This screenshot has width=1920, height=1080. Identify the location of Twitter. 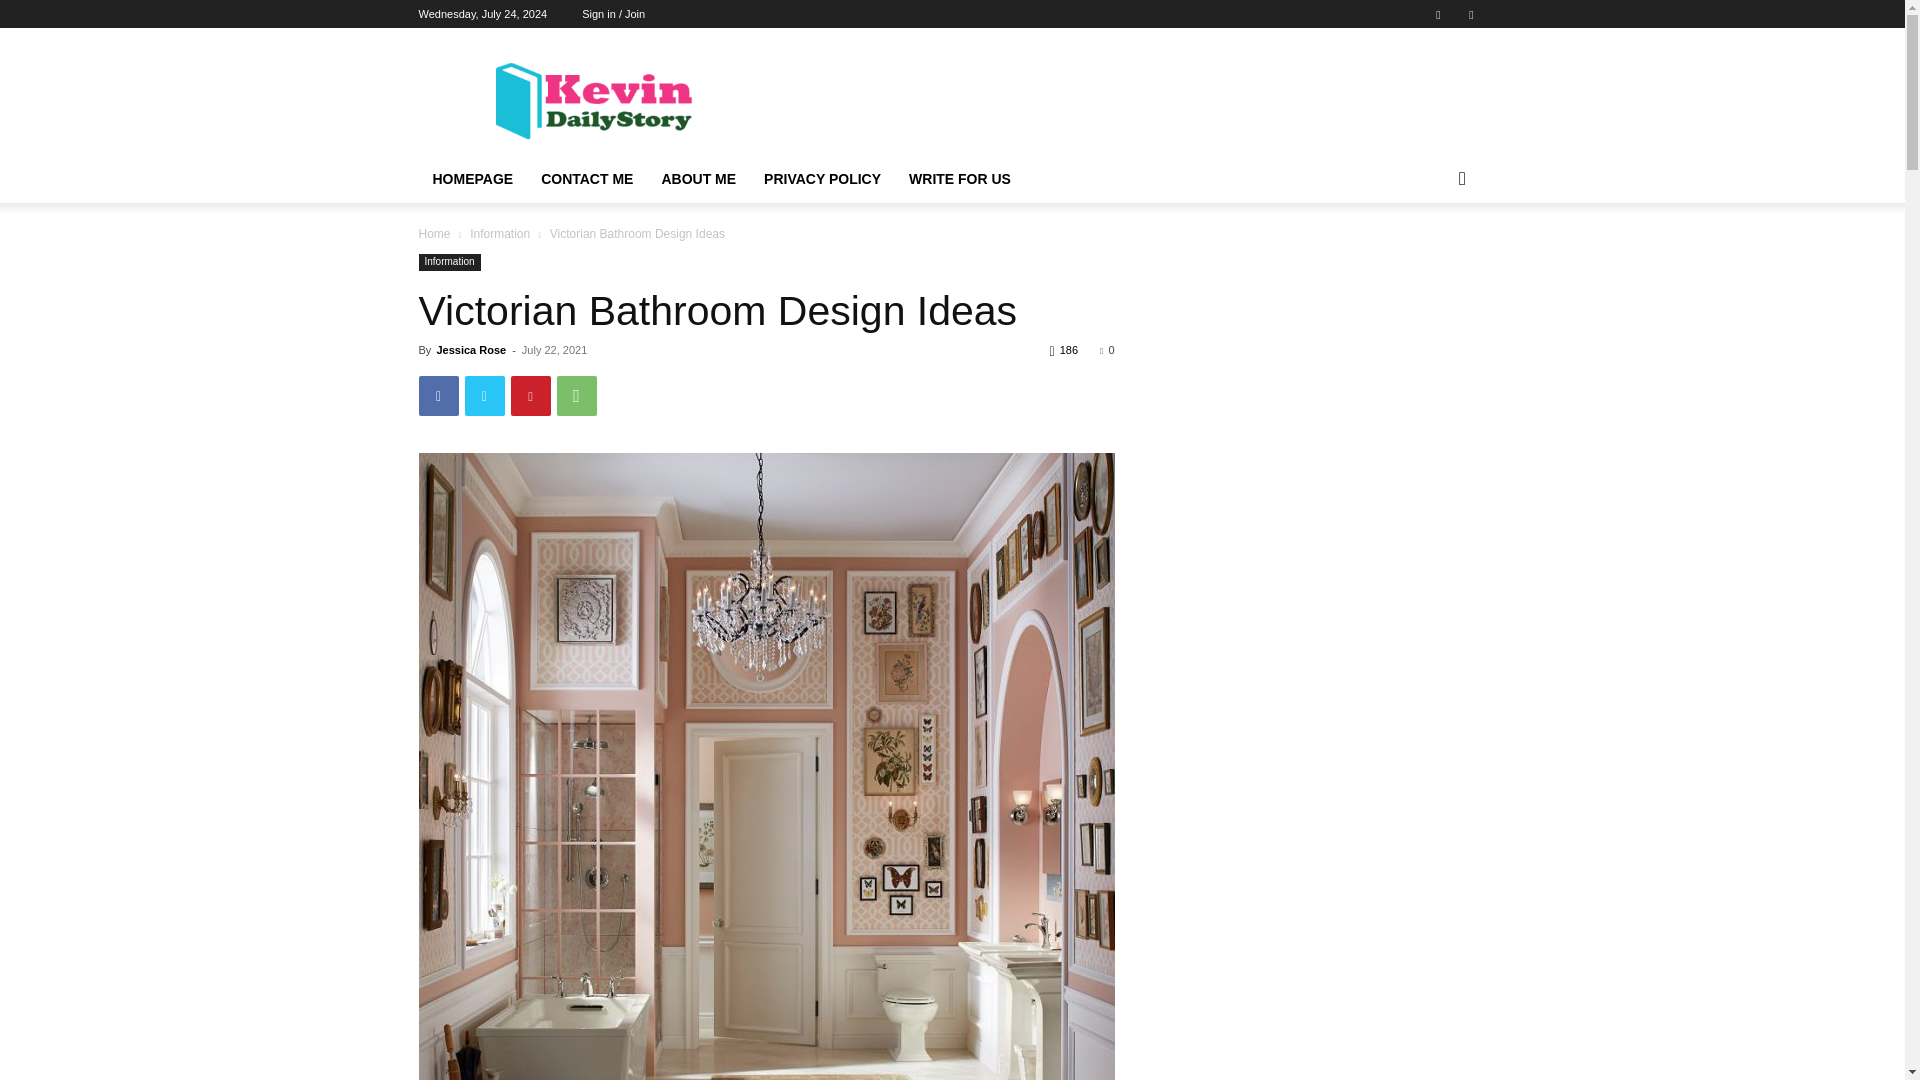
(484, 395).